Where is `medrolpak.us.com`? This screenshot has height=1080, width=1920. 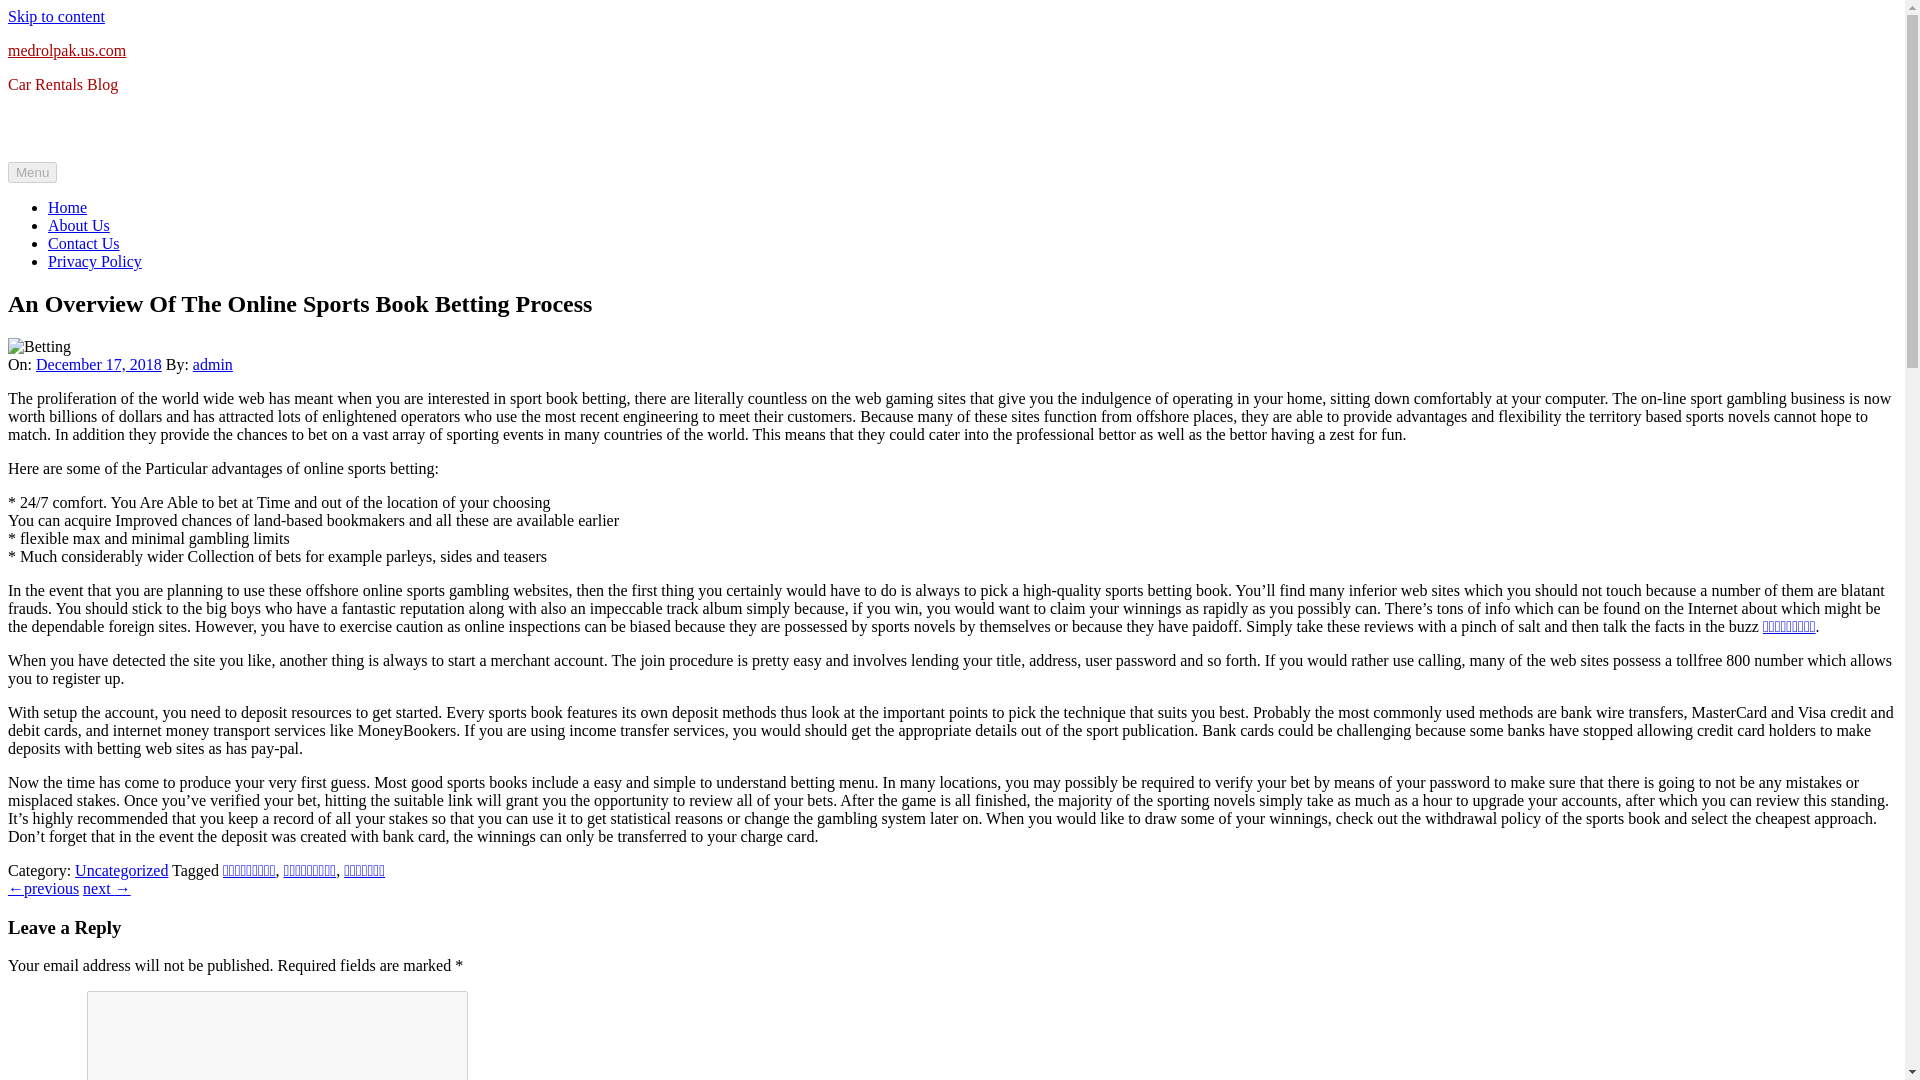
medrolpak.us.com is located at coordinates (66, 50).